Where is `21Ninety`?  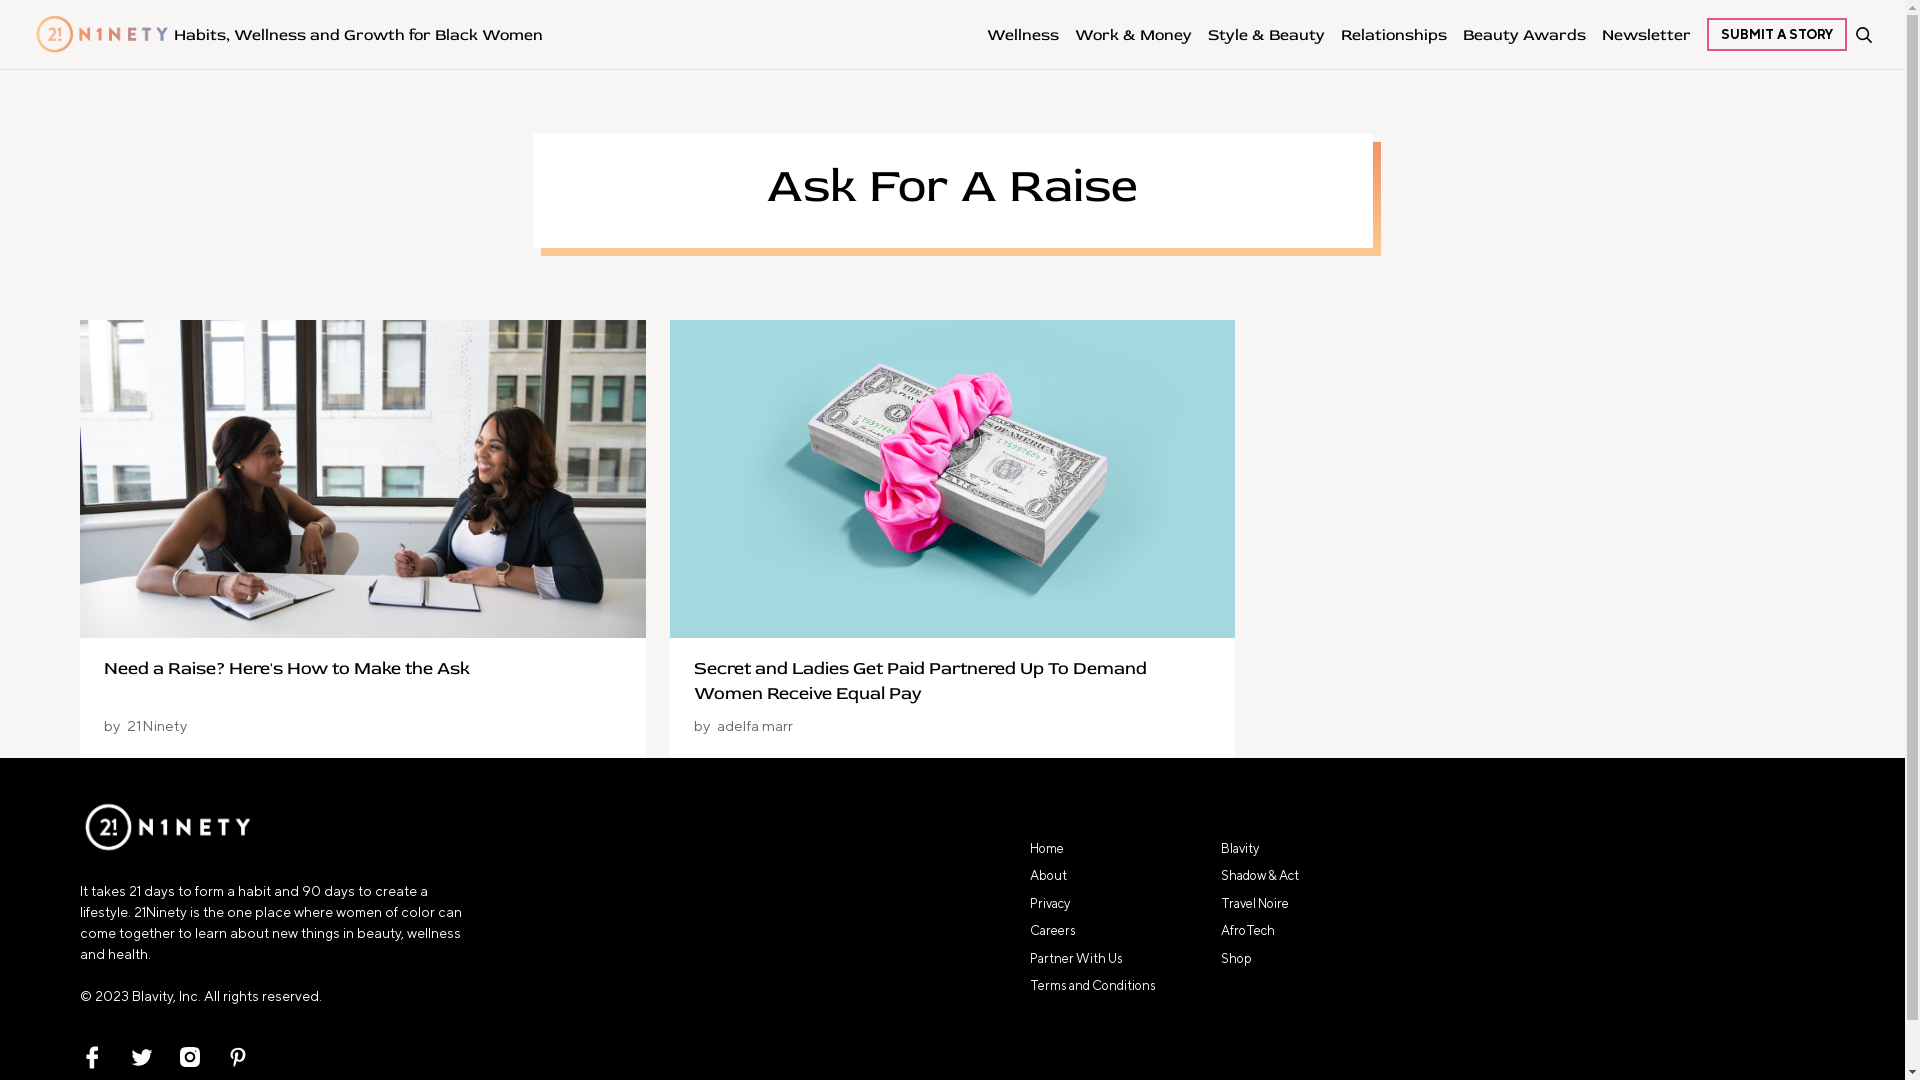
21Ninety is located at coordinates (157, 726).